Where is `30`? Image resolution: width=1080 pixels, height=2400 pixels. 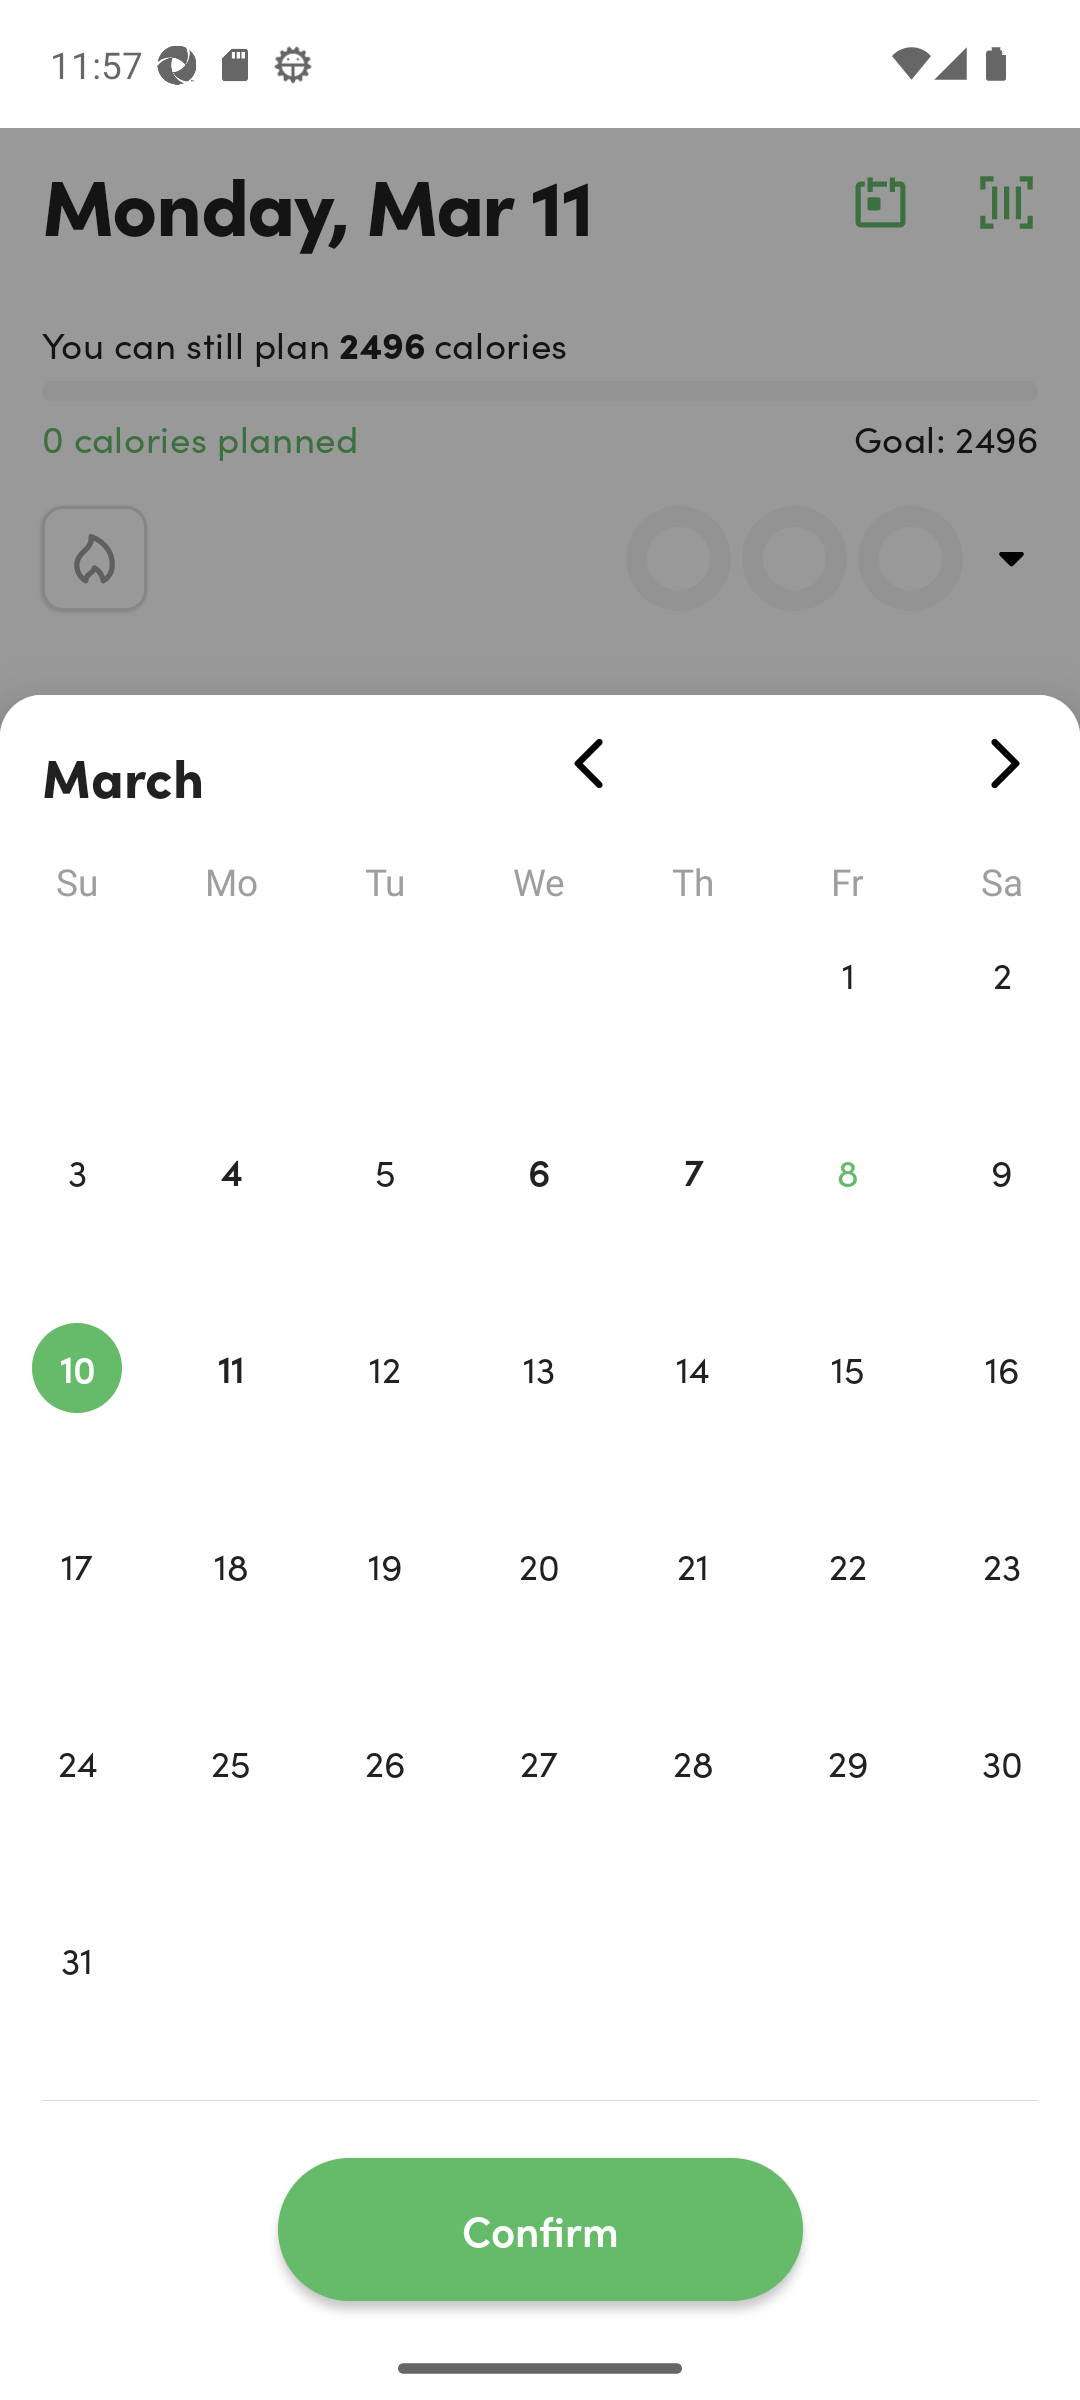 30 is located at coordinates (1002, 1804).